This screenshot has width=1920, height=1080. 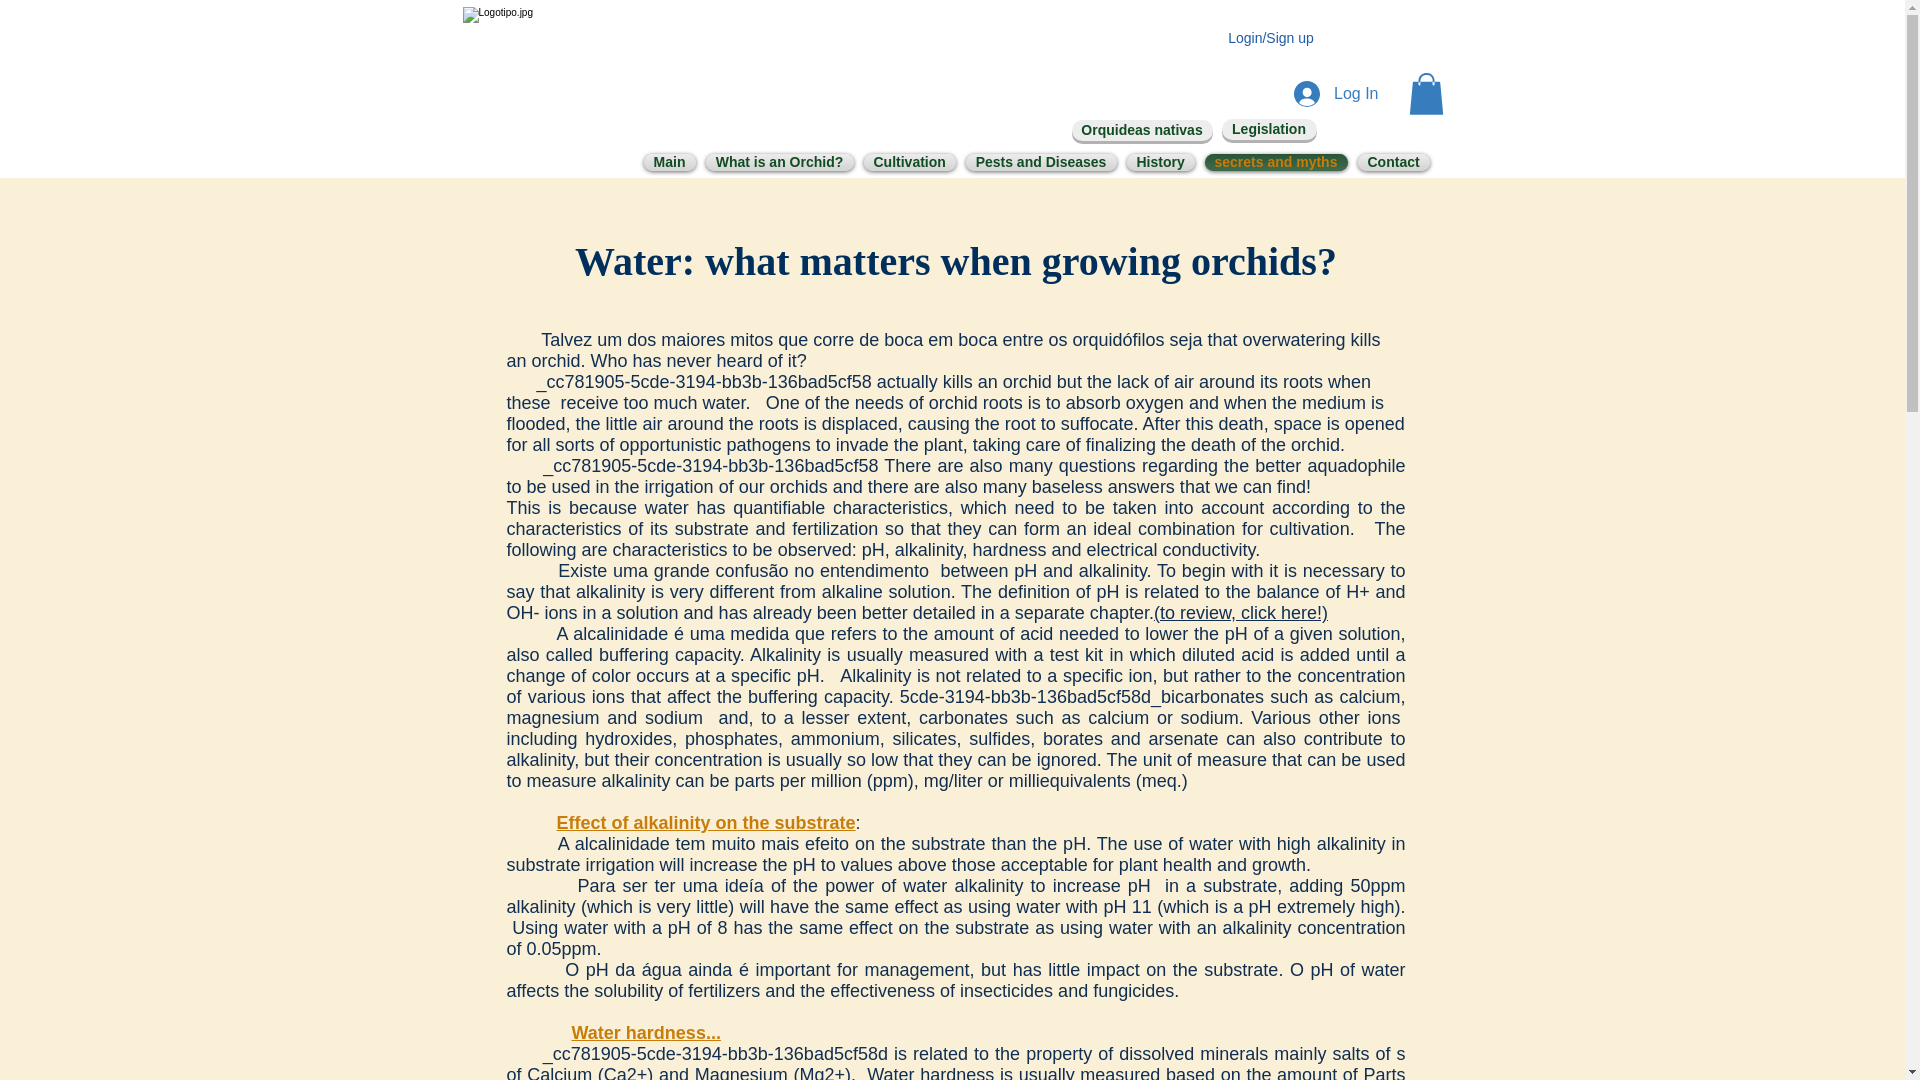 I want to click on What is an Orchid?, so click(x=779, y=162).